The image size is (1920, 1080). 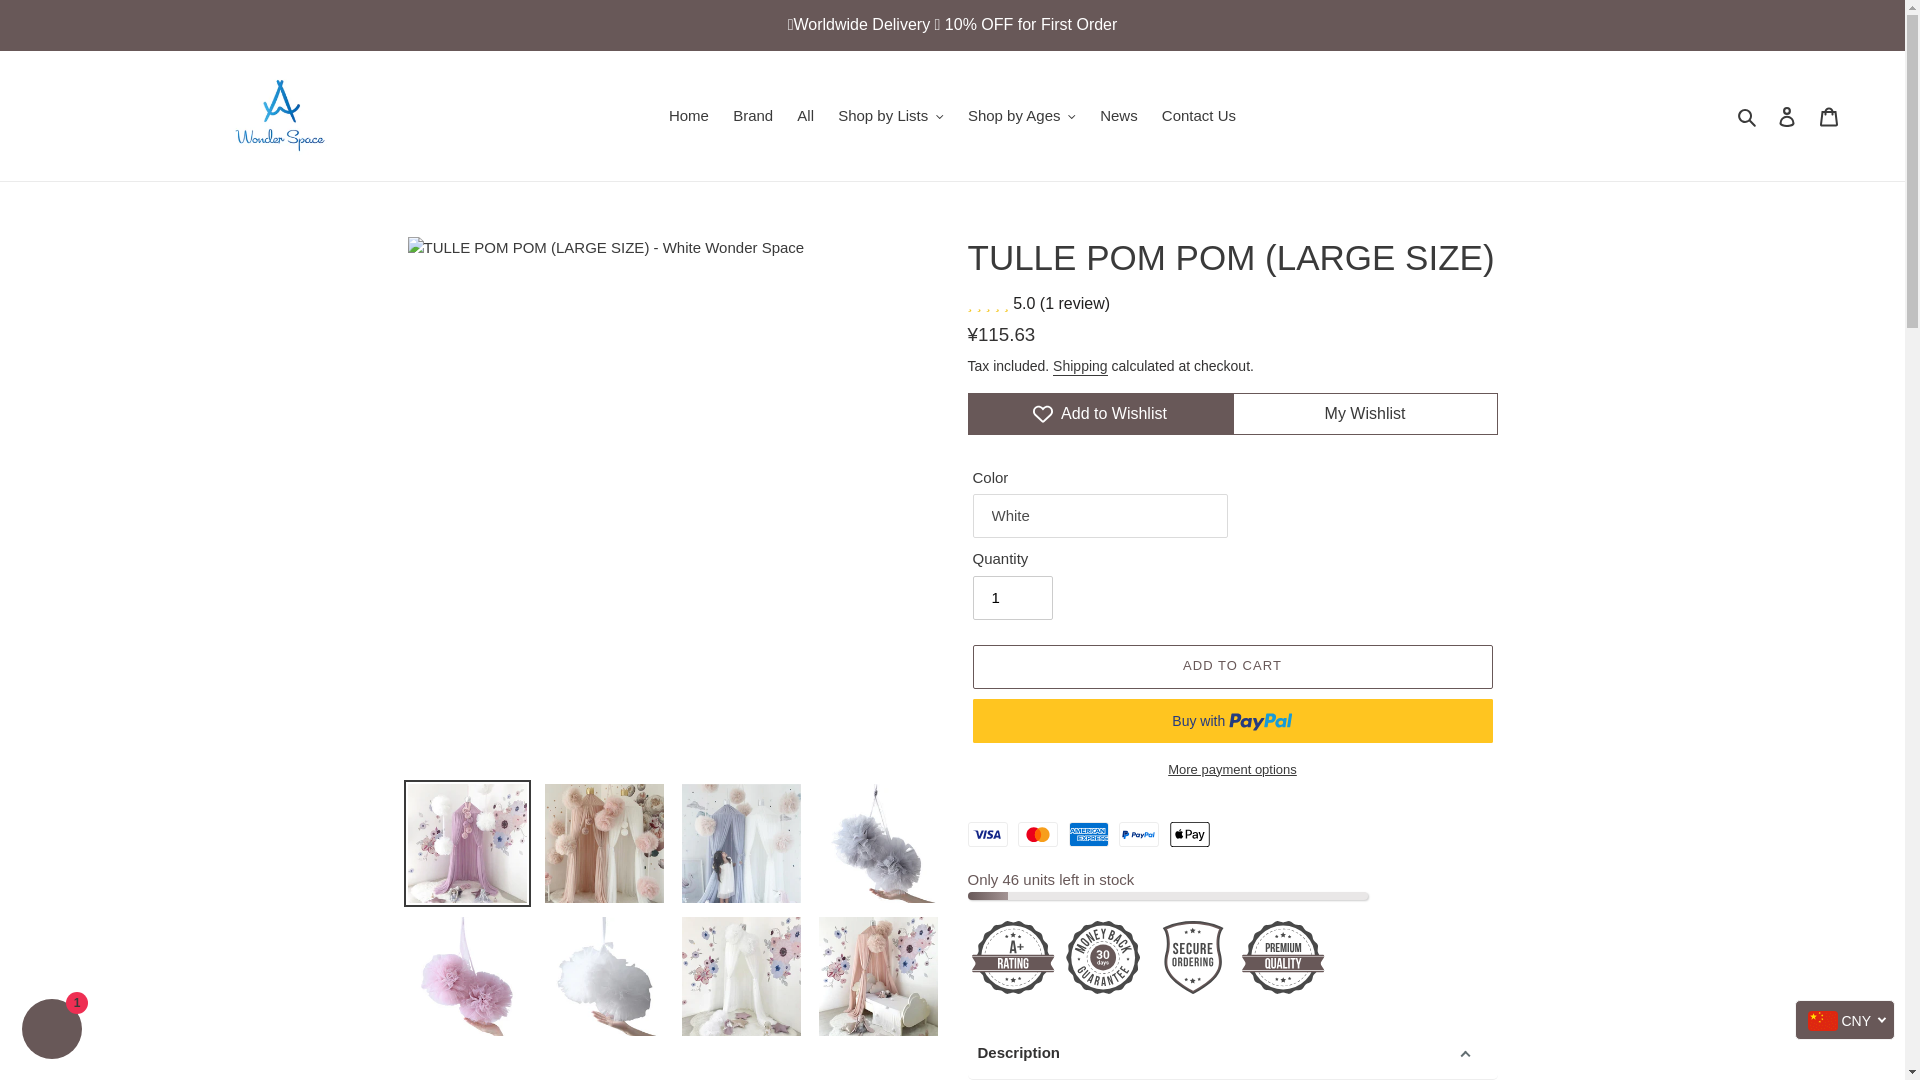 I want to click on News, so click(x=1119, y=116).